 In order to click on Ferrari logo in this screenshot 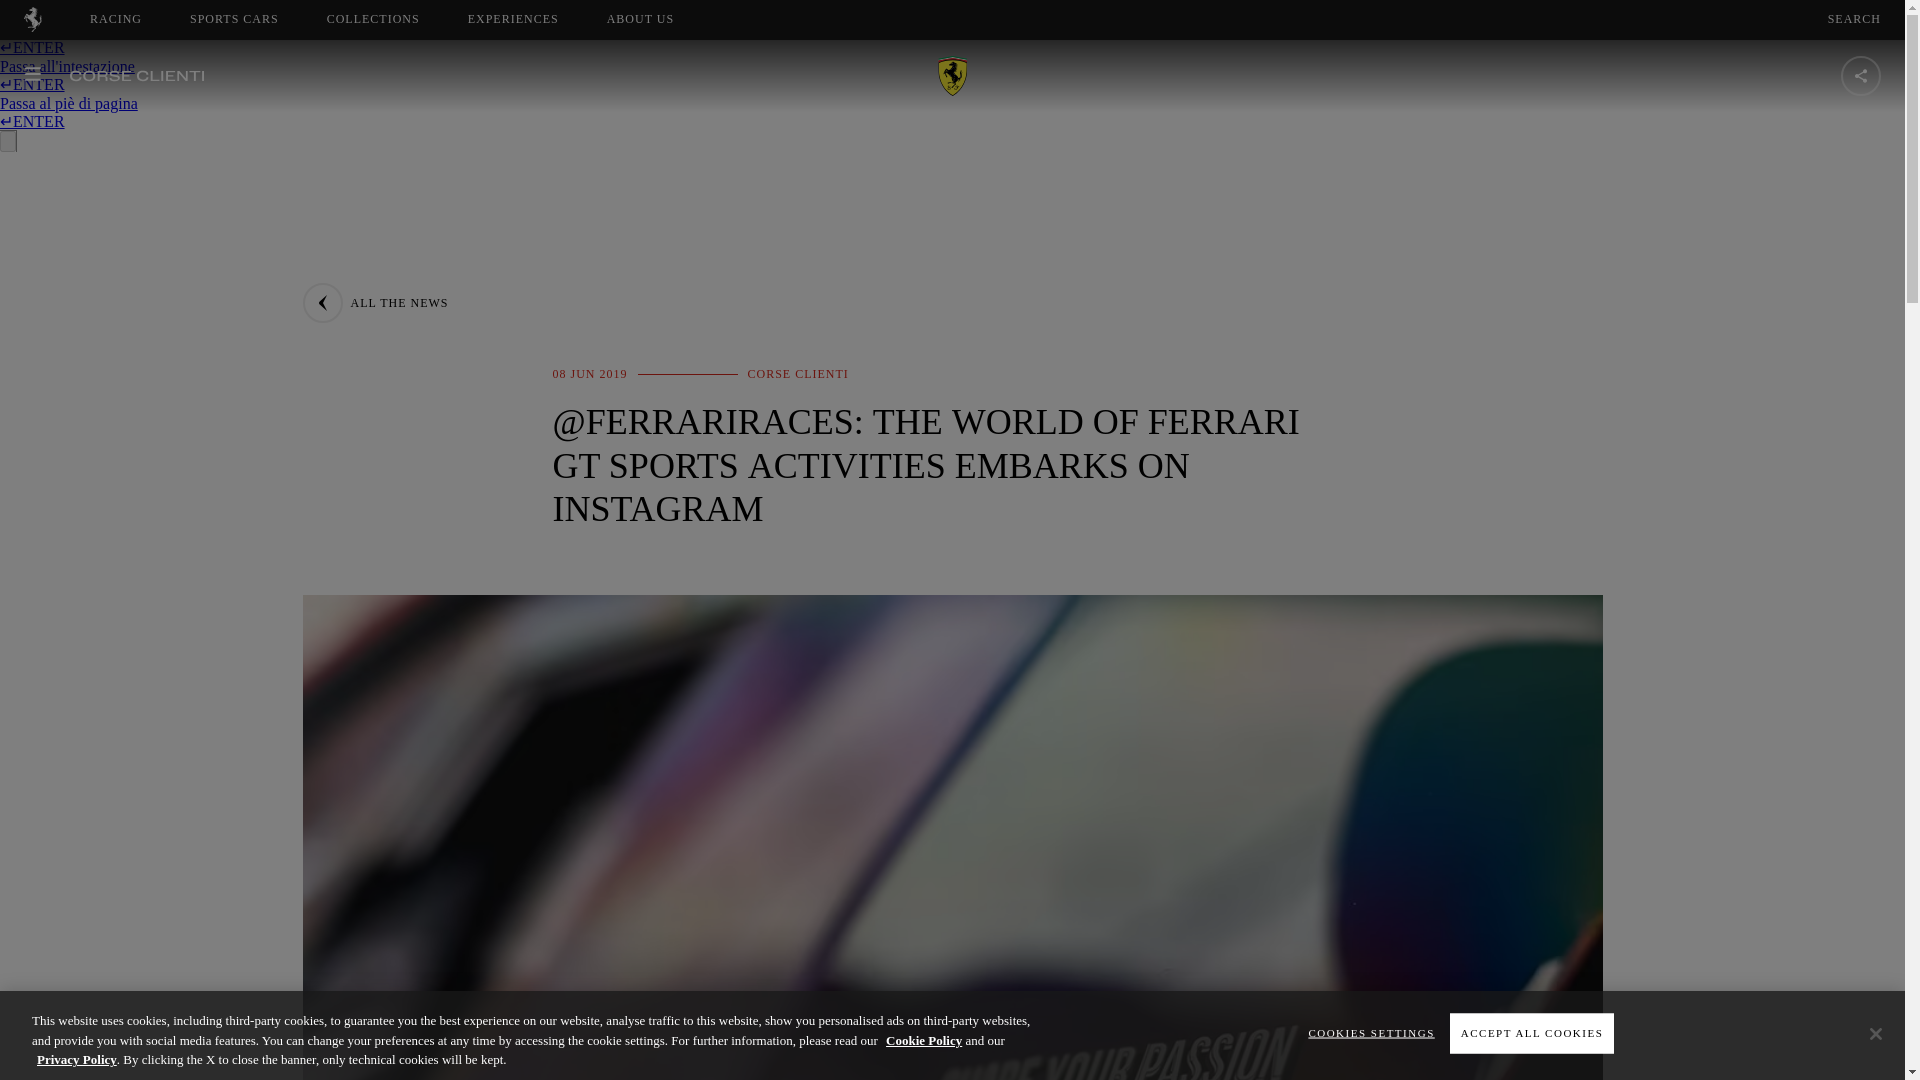, I will do `click(513, 19)`.